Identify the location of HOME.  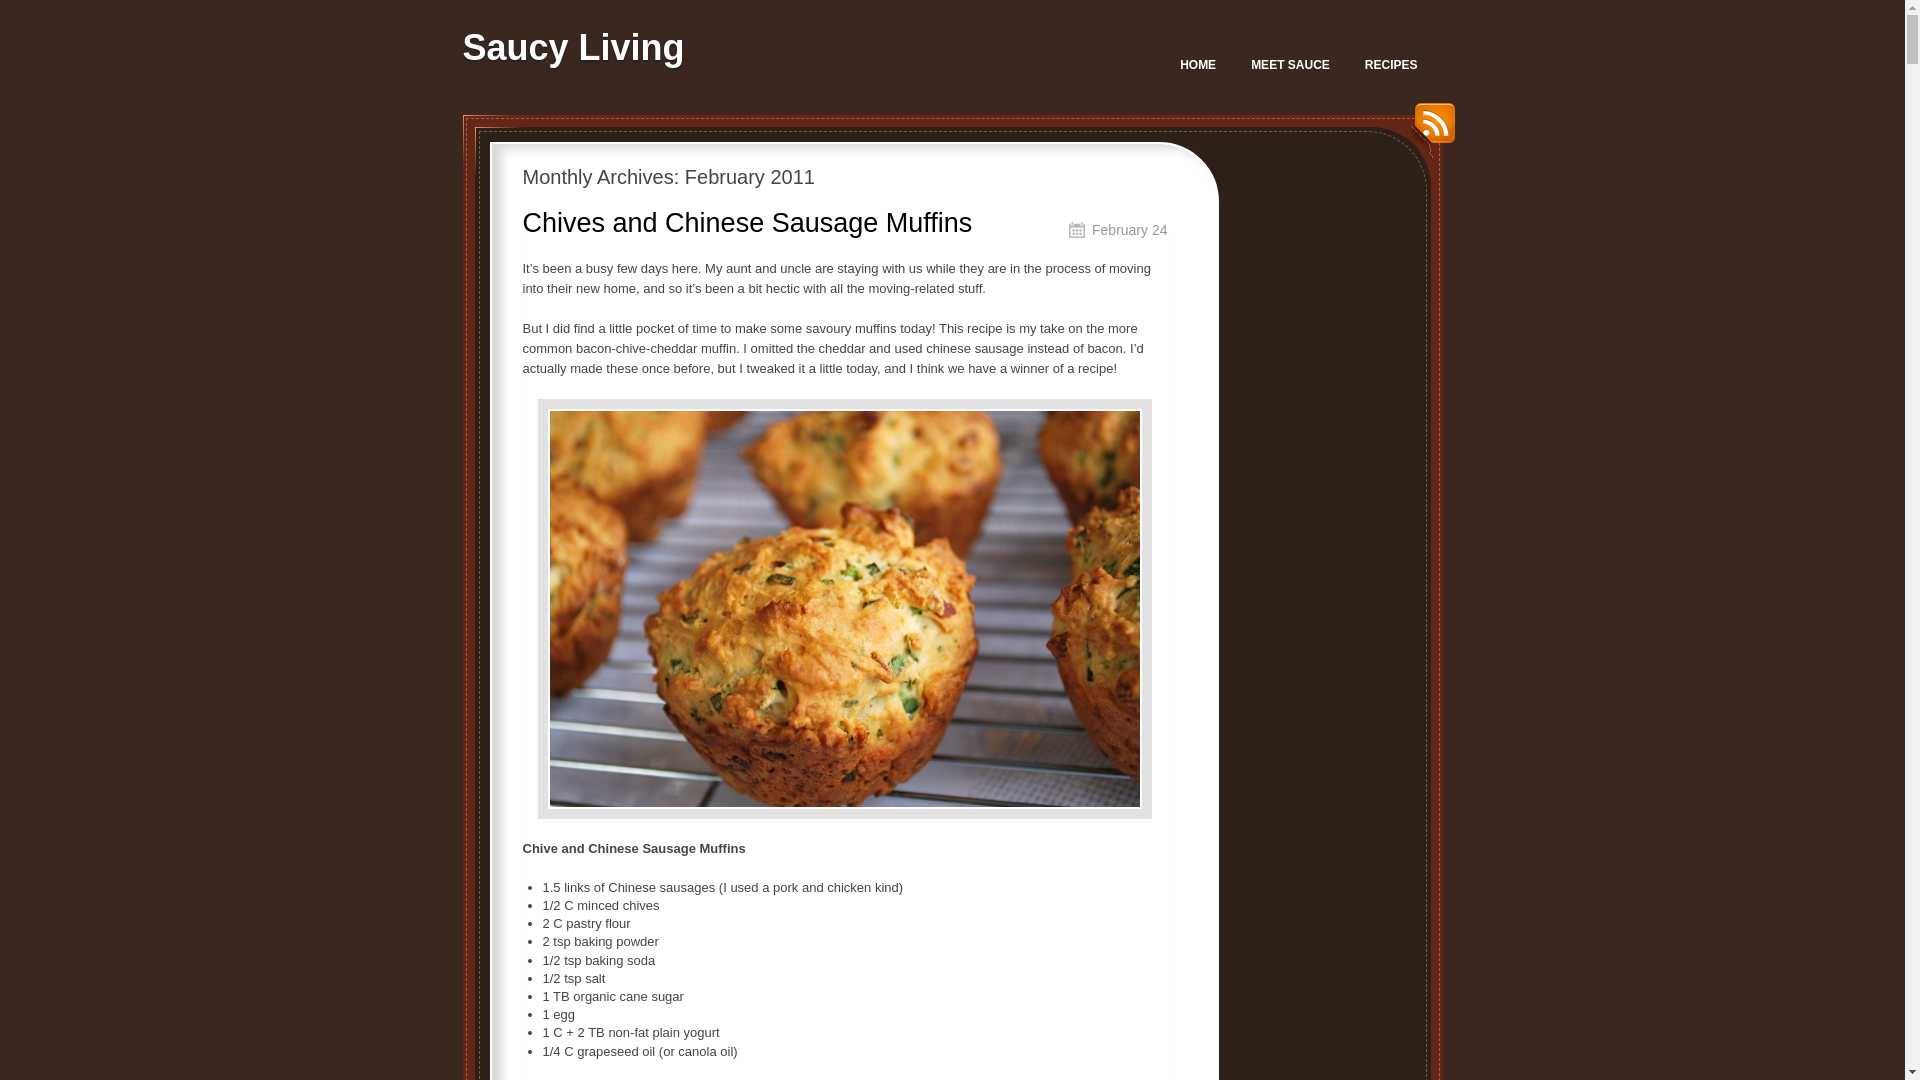
(1198, 64).